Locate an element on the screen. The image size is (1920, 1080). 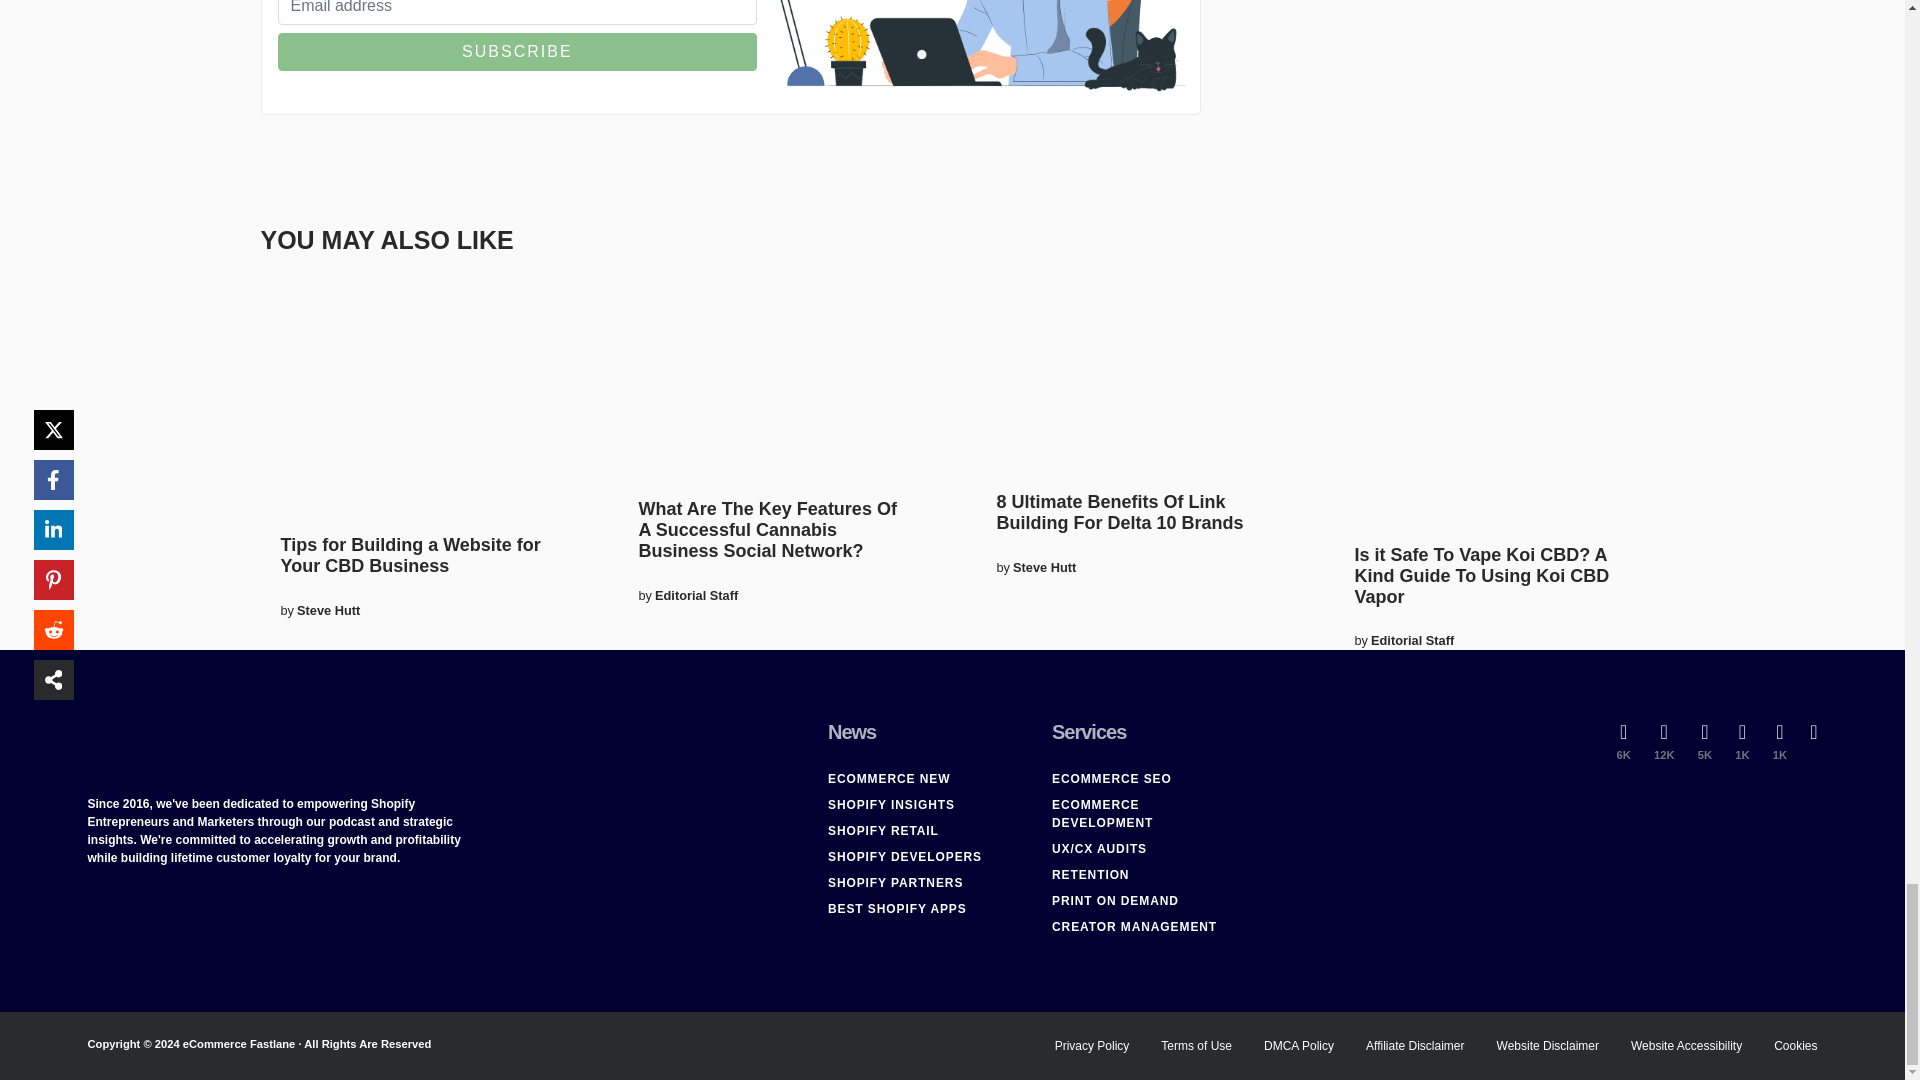
View all posts by Editorial Staff is located at coordinates (1412, 640).